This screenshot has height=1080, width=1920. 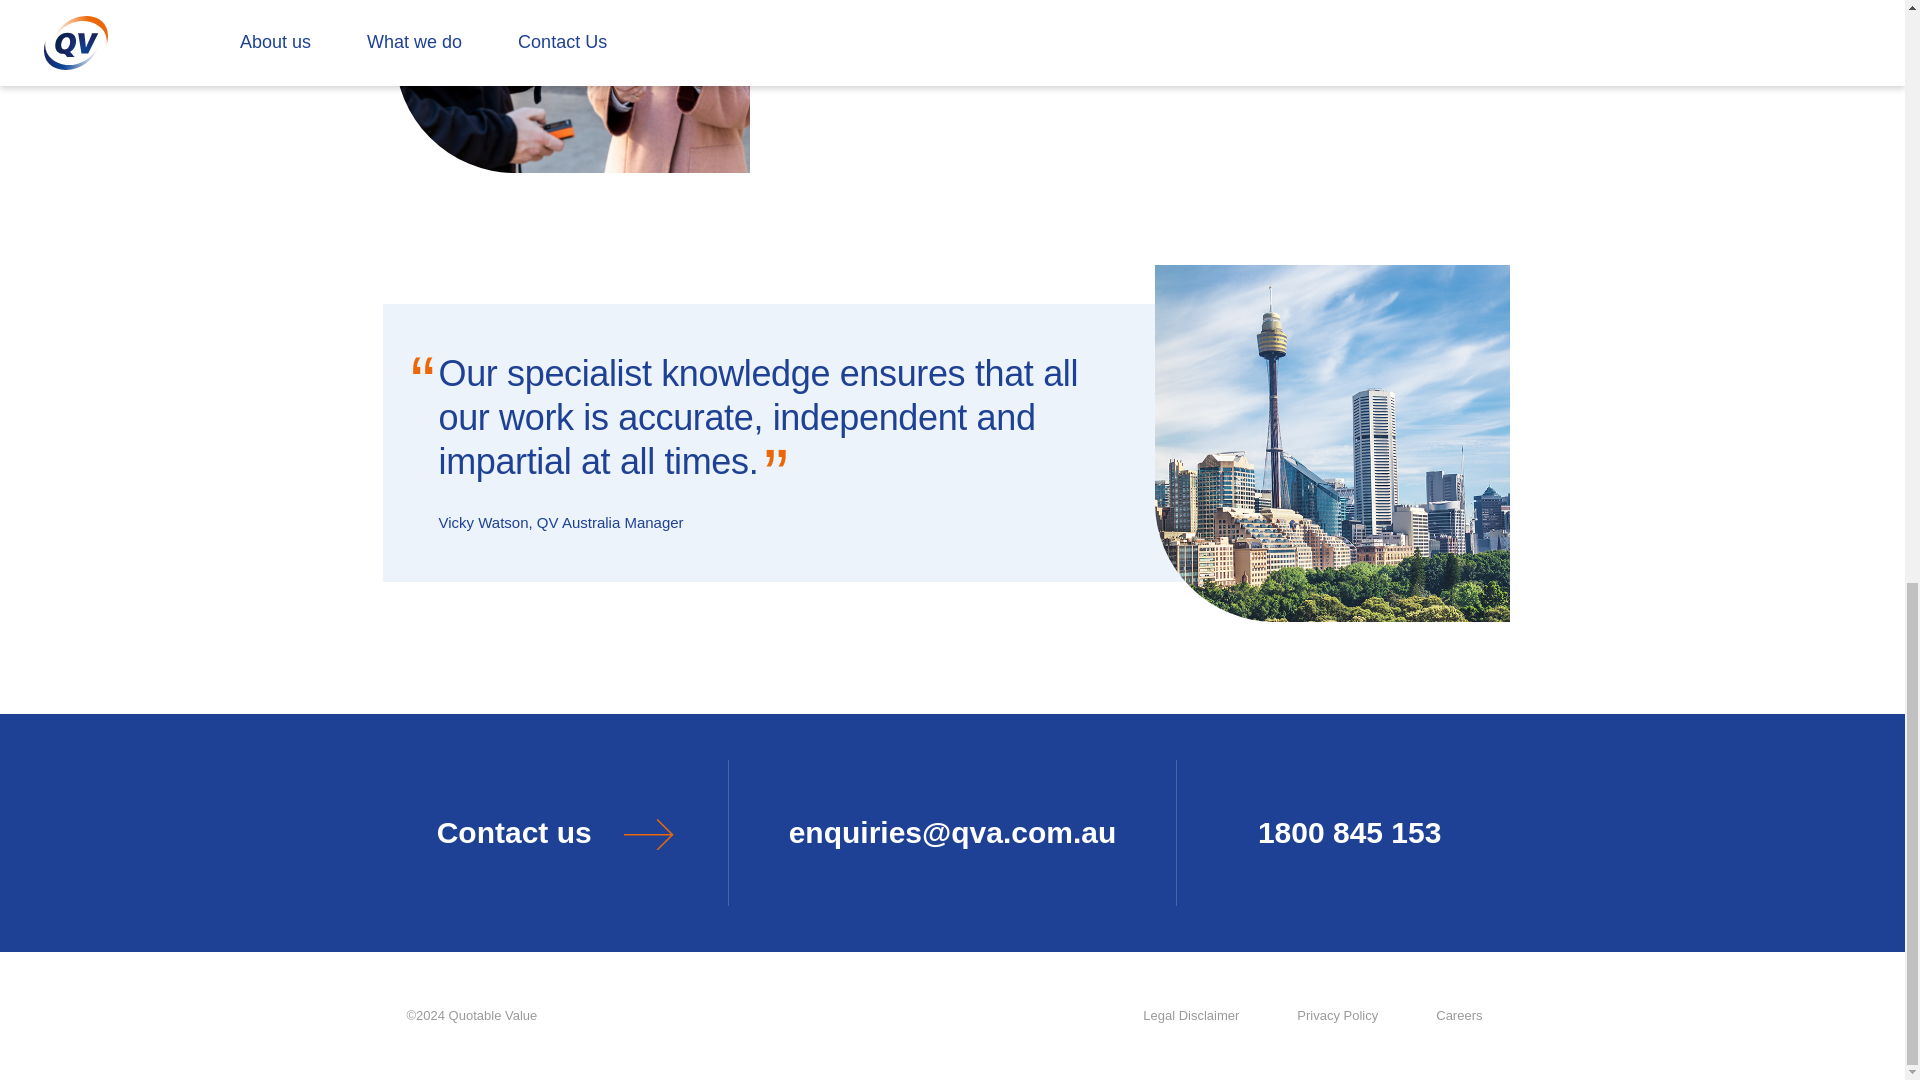 What do you see at coordinates (554, 834) in the screenshot?
I see `Contact us` at bounding box center [554, 834].